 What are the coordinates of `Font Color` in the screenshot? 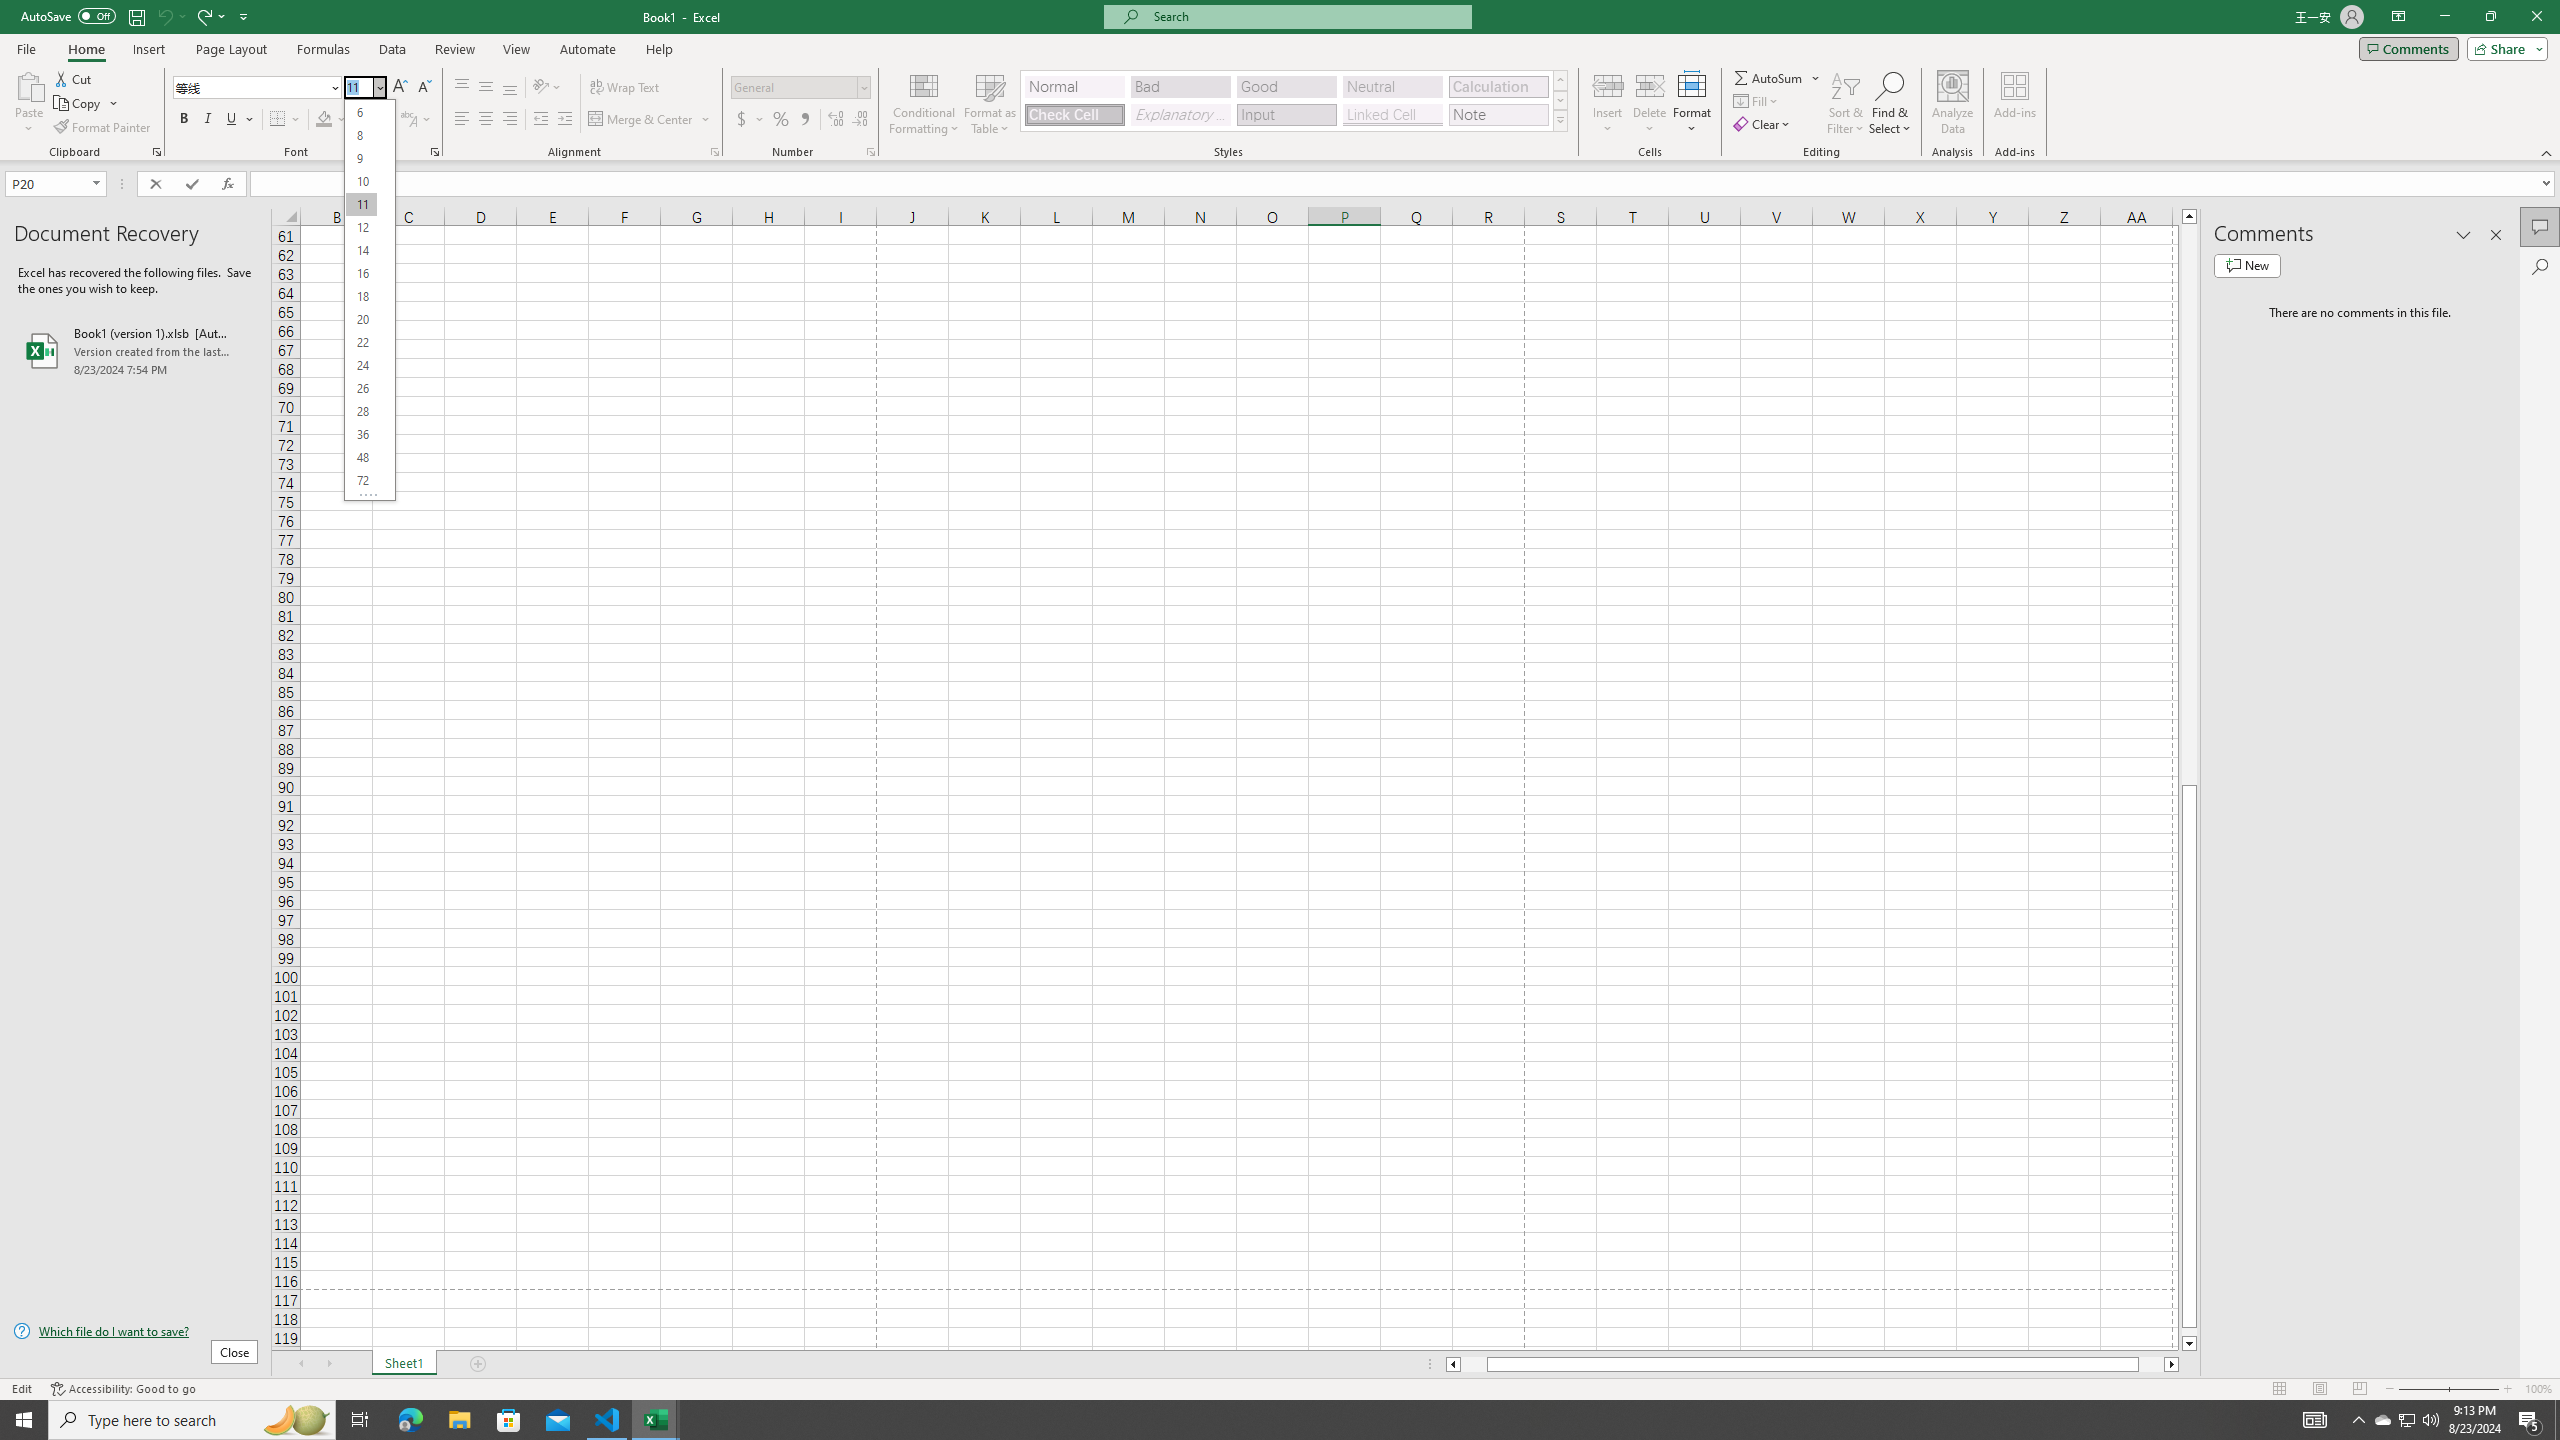 It's located at (371, 120).